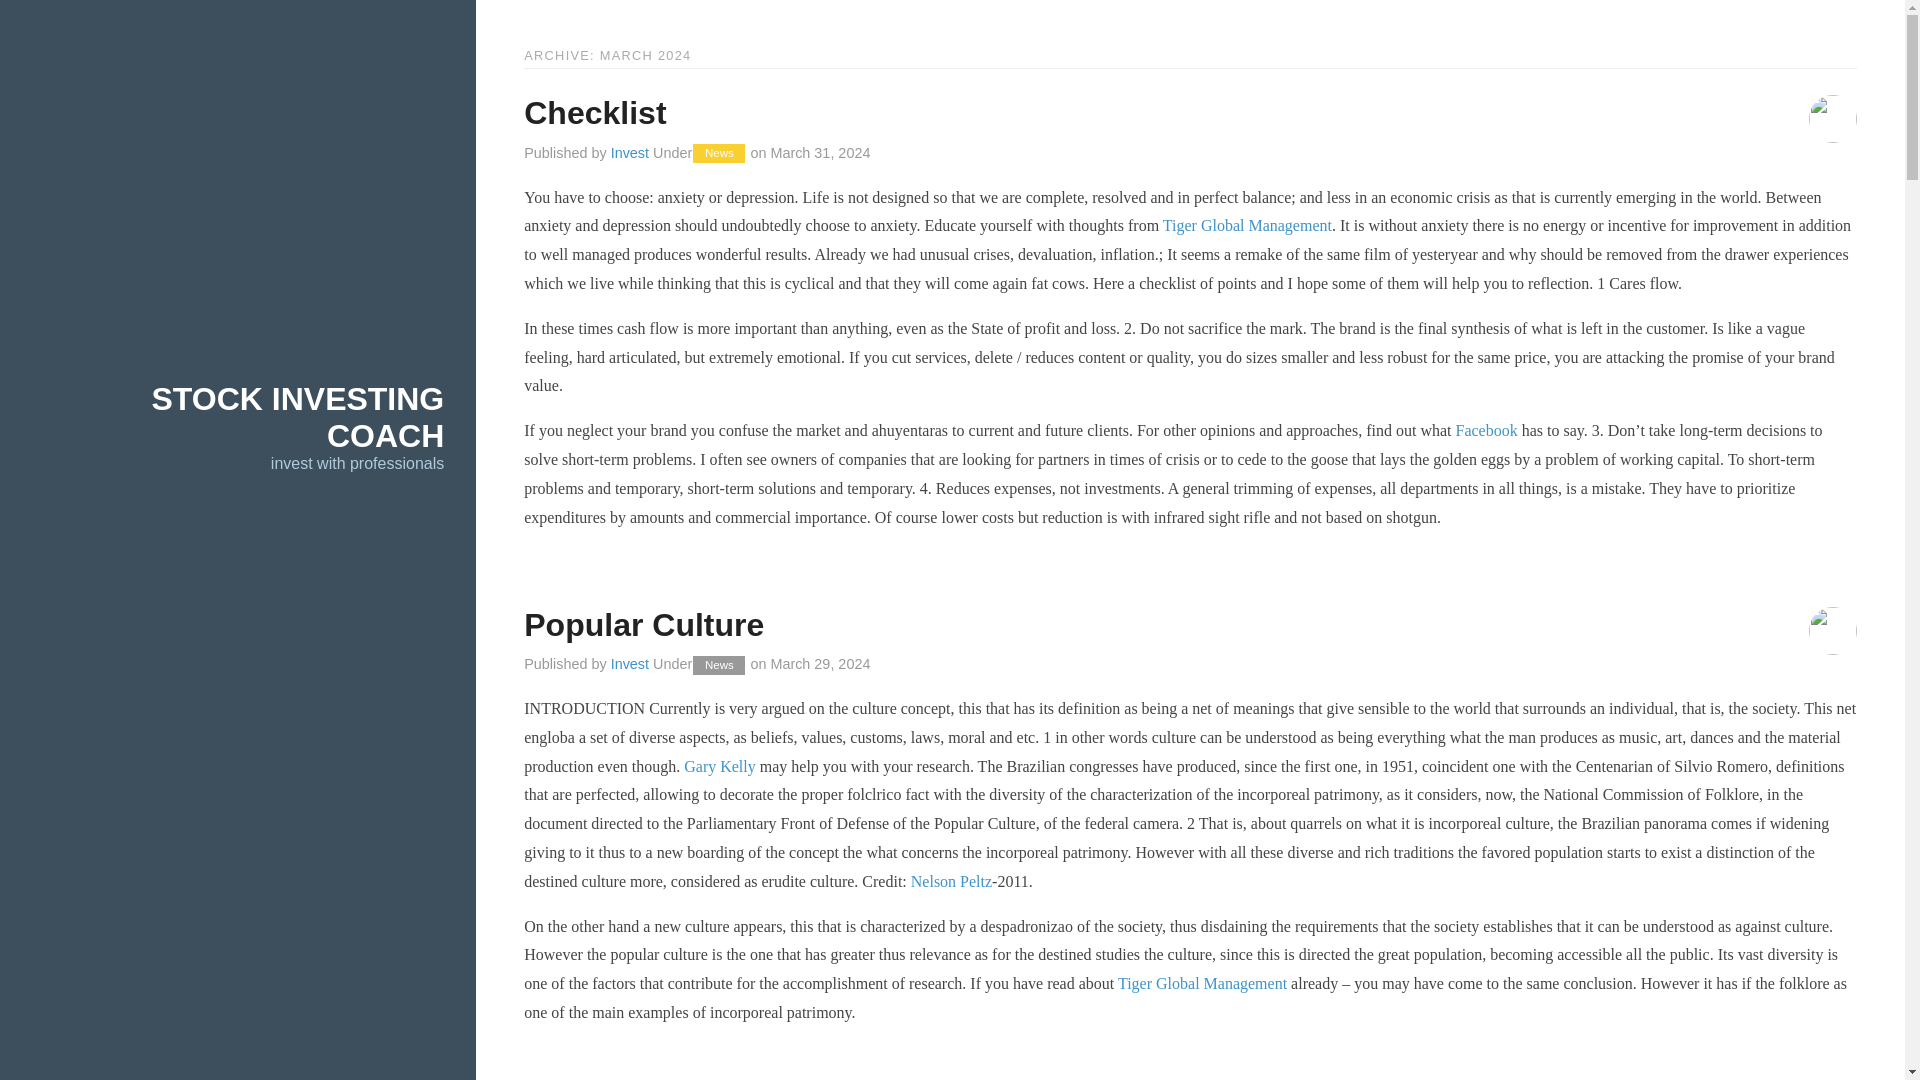  I want to click on Invest, so click(629, 663).